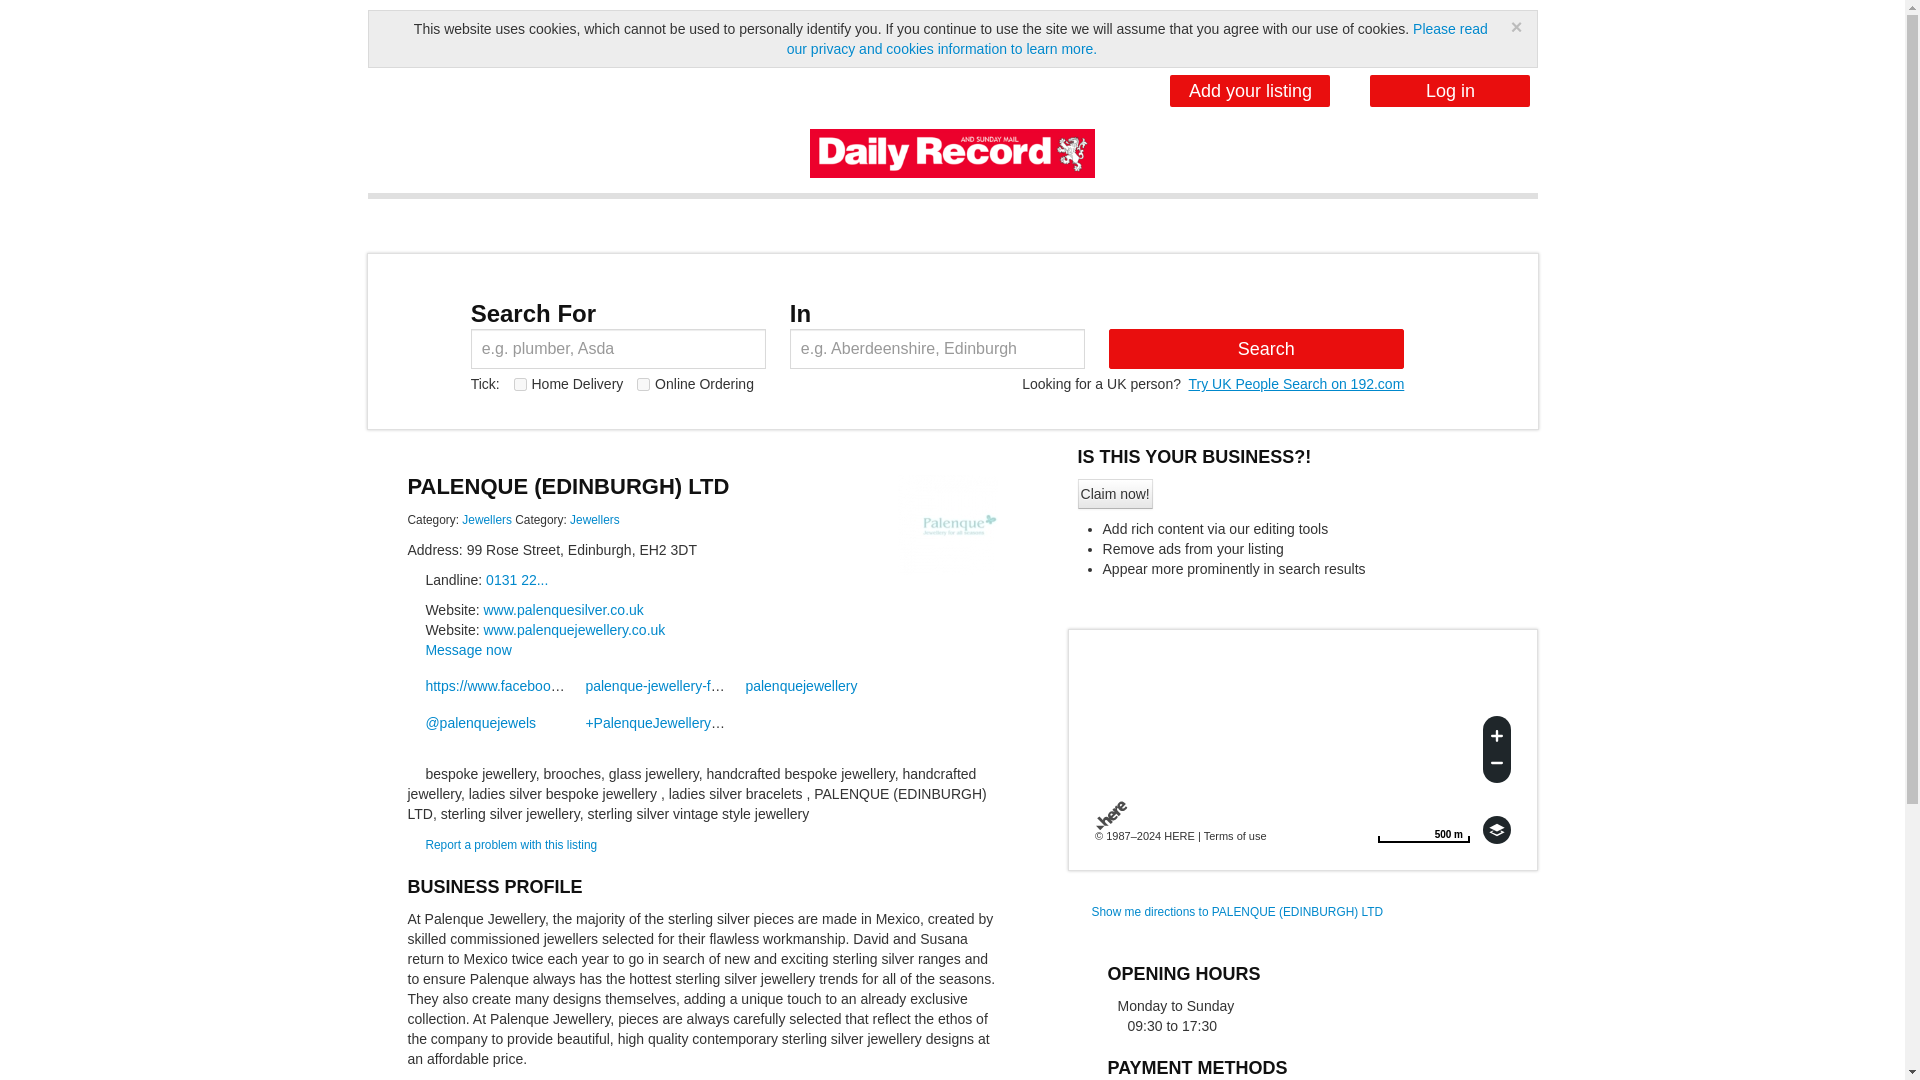 This screenshot has height=1080, width=1920. Describe the element at coordinates (487, 520) in the screenshot. I see `show me more` at that location.